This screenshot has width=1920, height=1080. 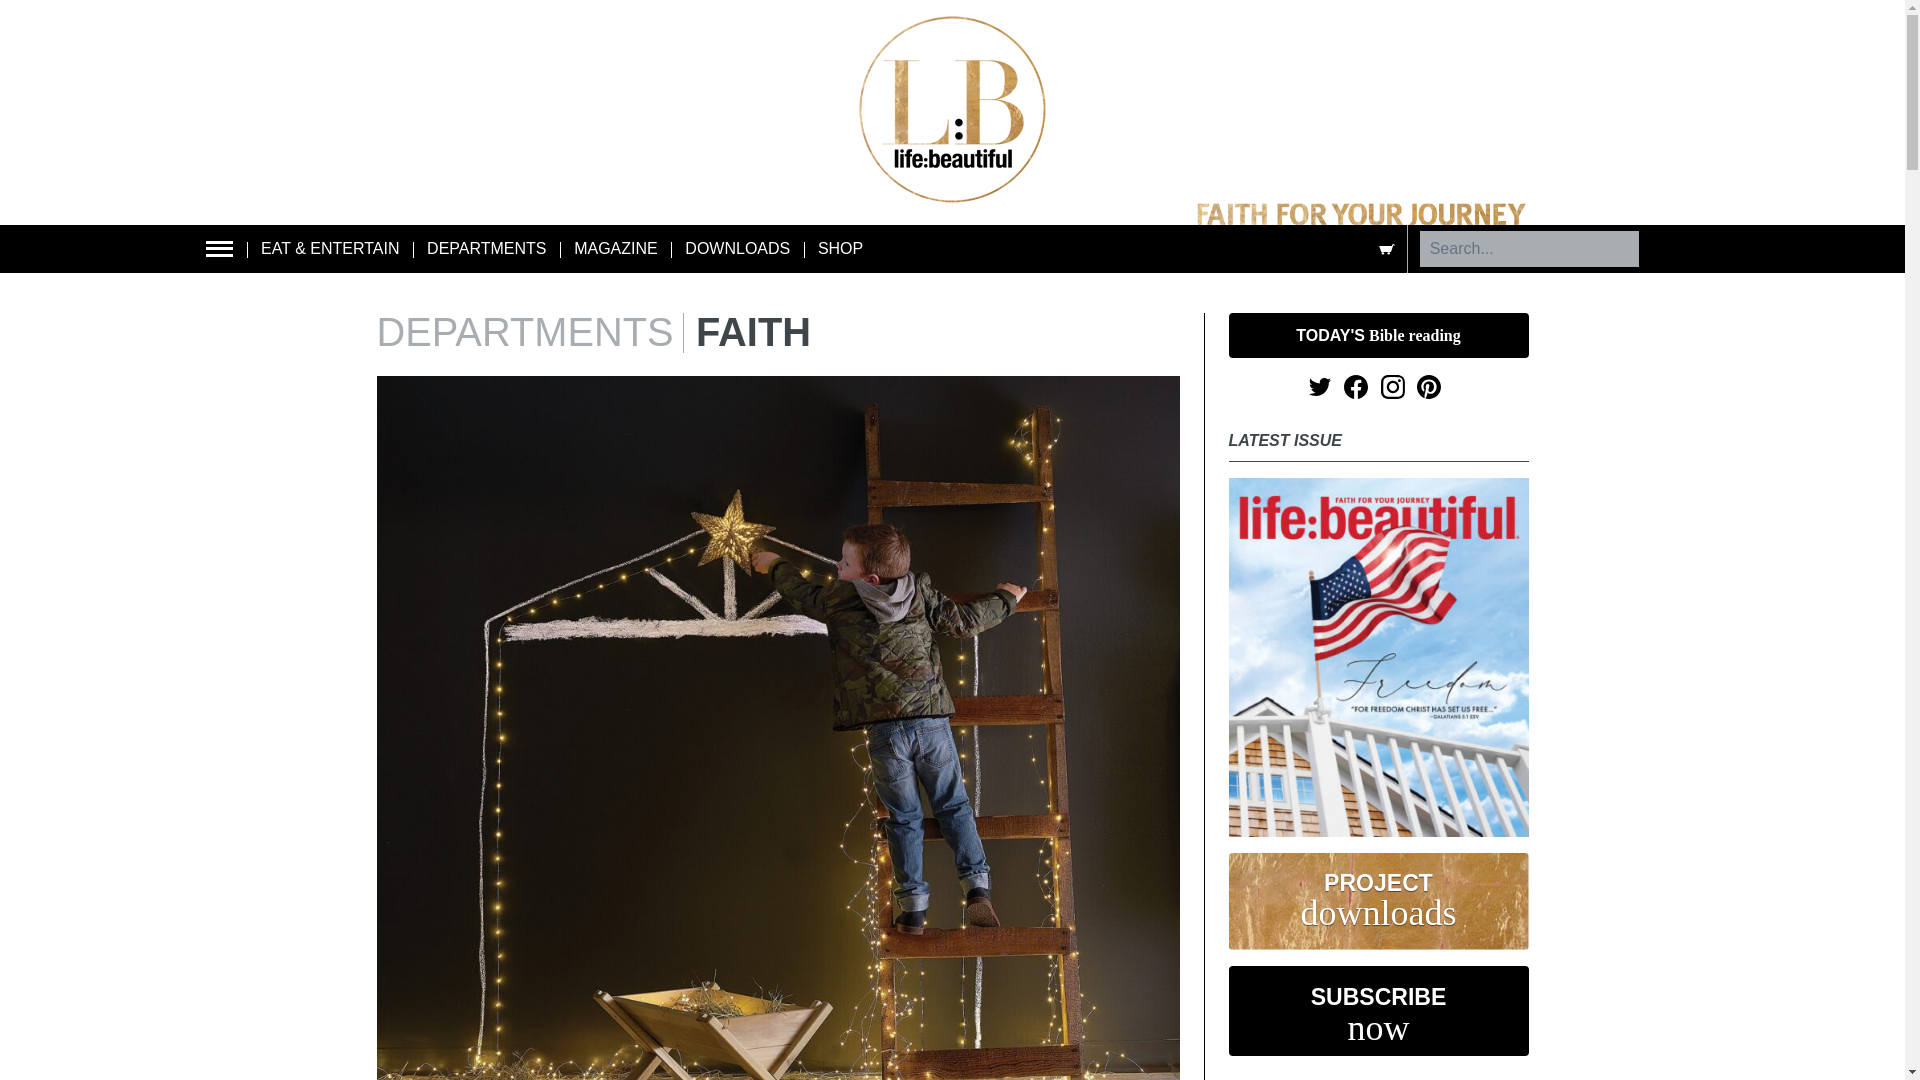 What do you see at coordinates (737, 248) in the screenshot?
I see `DOWNLOADS` at bounding box center [737, 248].